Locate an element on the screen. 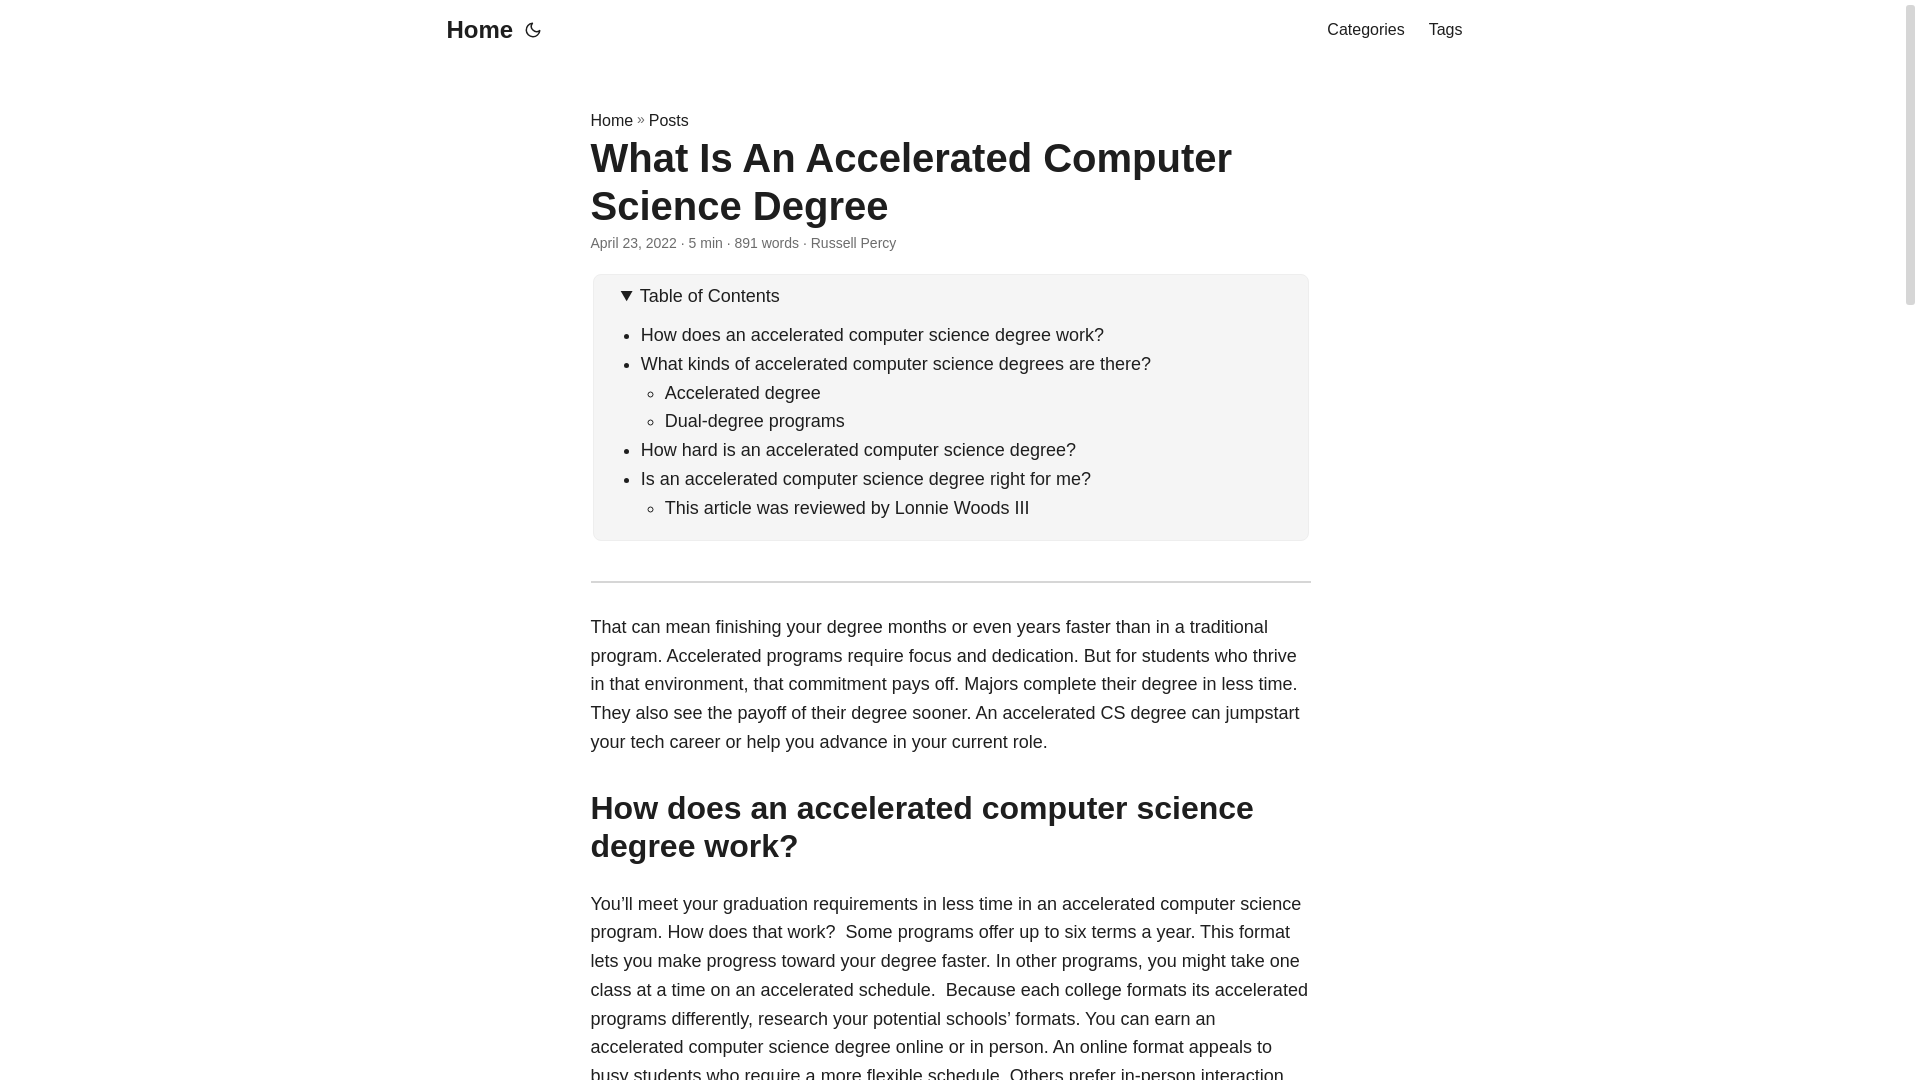 The width and height of the screenshot is (1920, 1080). Dual-degree programs is located at coordinates (754, 420).